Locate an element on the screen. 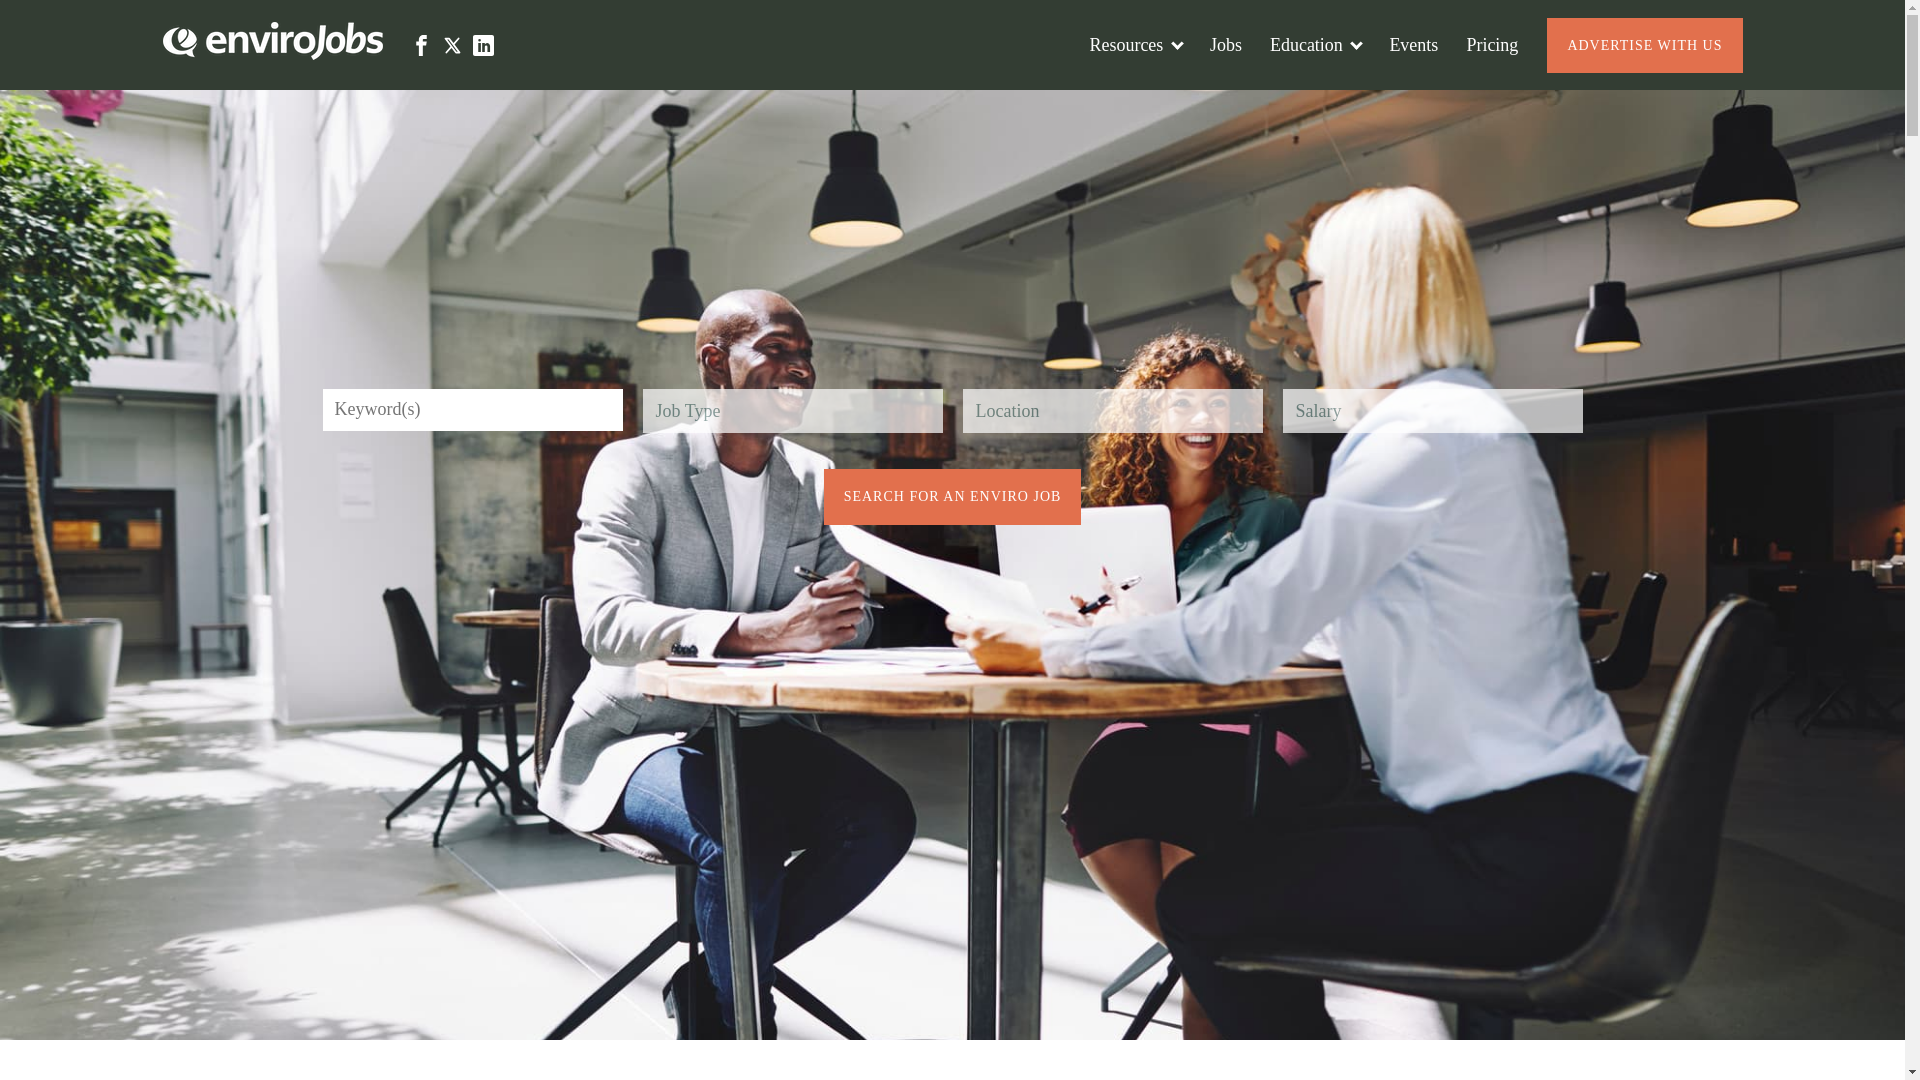 The width and height of the screenshot is (1920, 1080). SEARCH FOR AN ENVIRO JOB is located at coordinates (952, 496).